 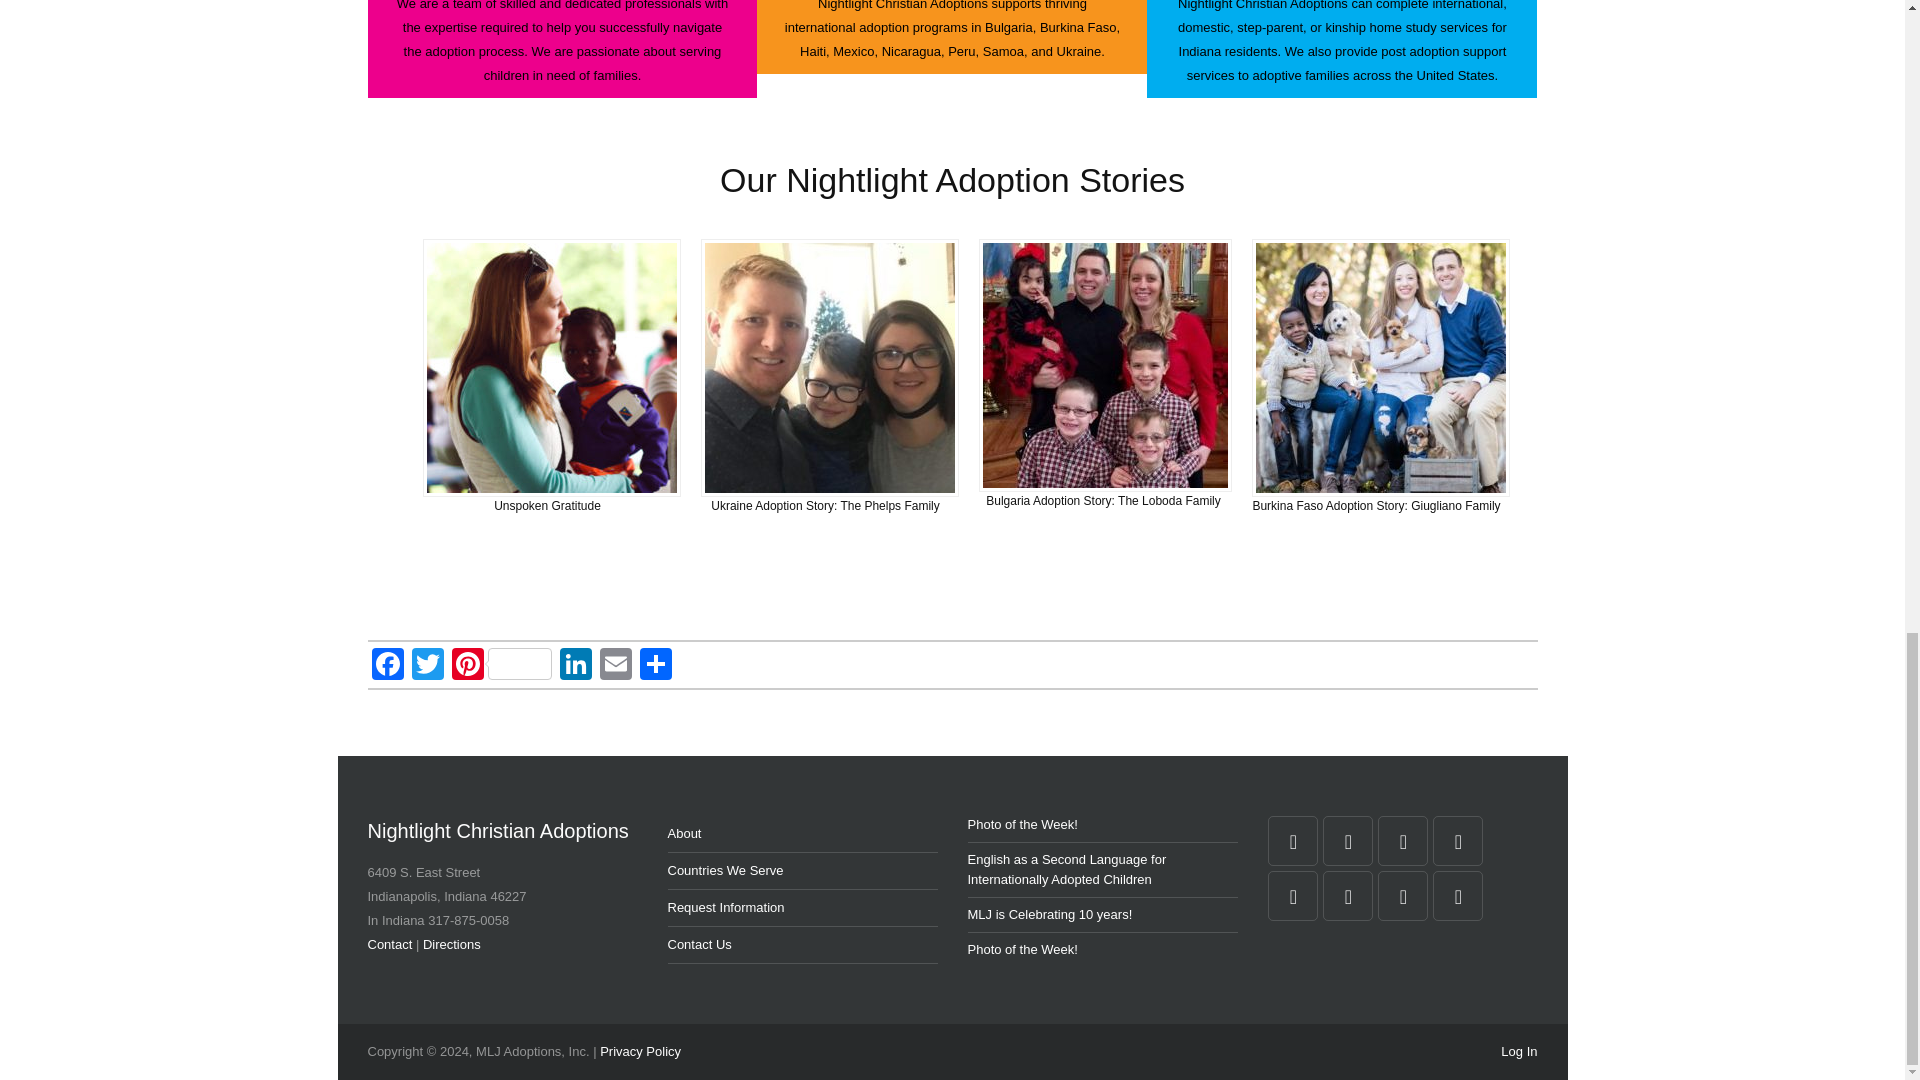 What do you see at coordinates (452, 944) in the screenshot?
I see `Directions` at bounding box center [452, 944].